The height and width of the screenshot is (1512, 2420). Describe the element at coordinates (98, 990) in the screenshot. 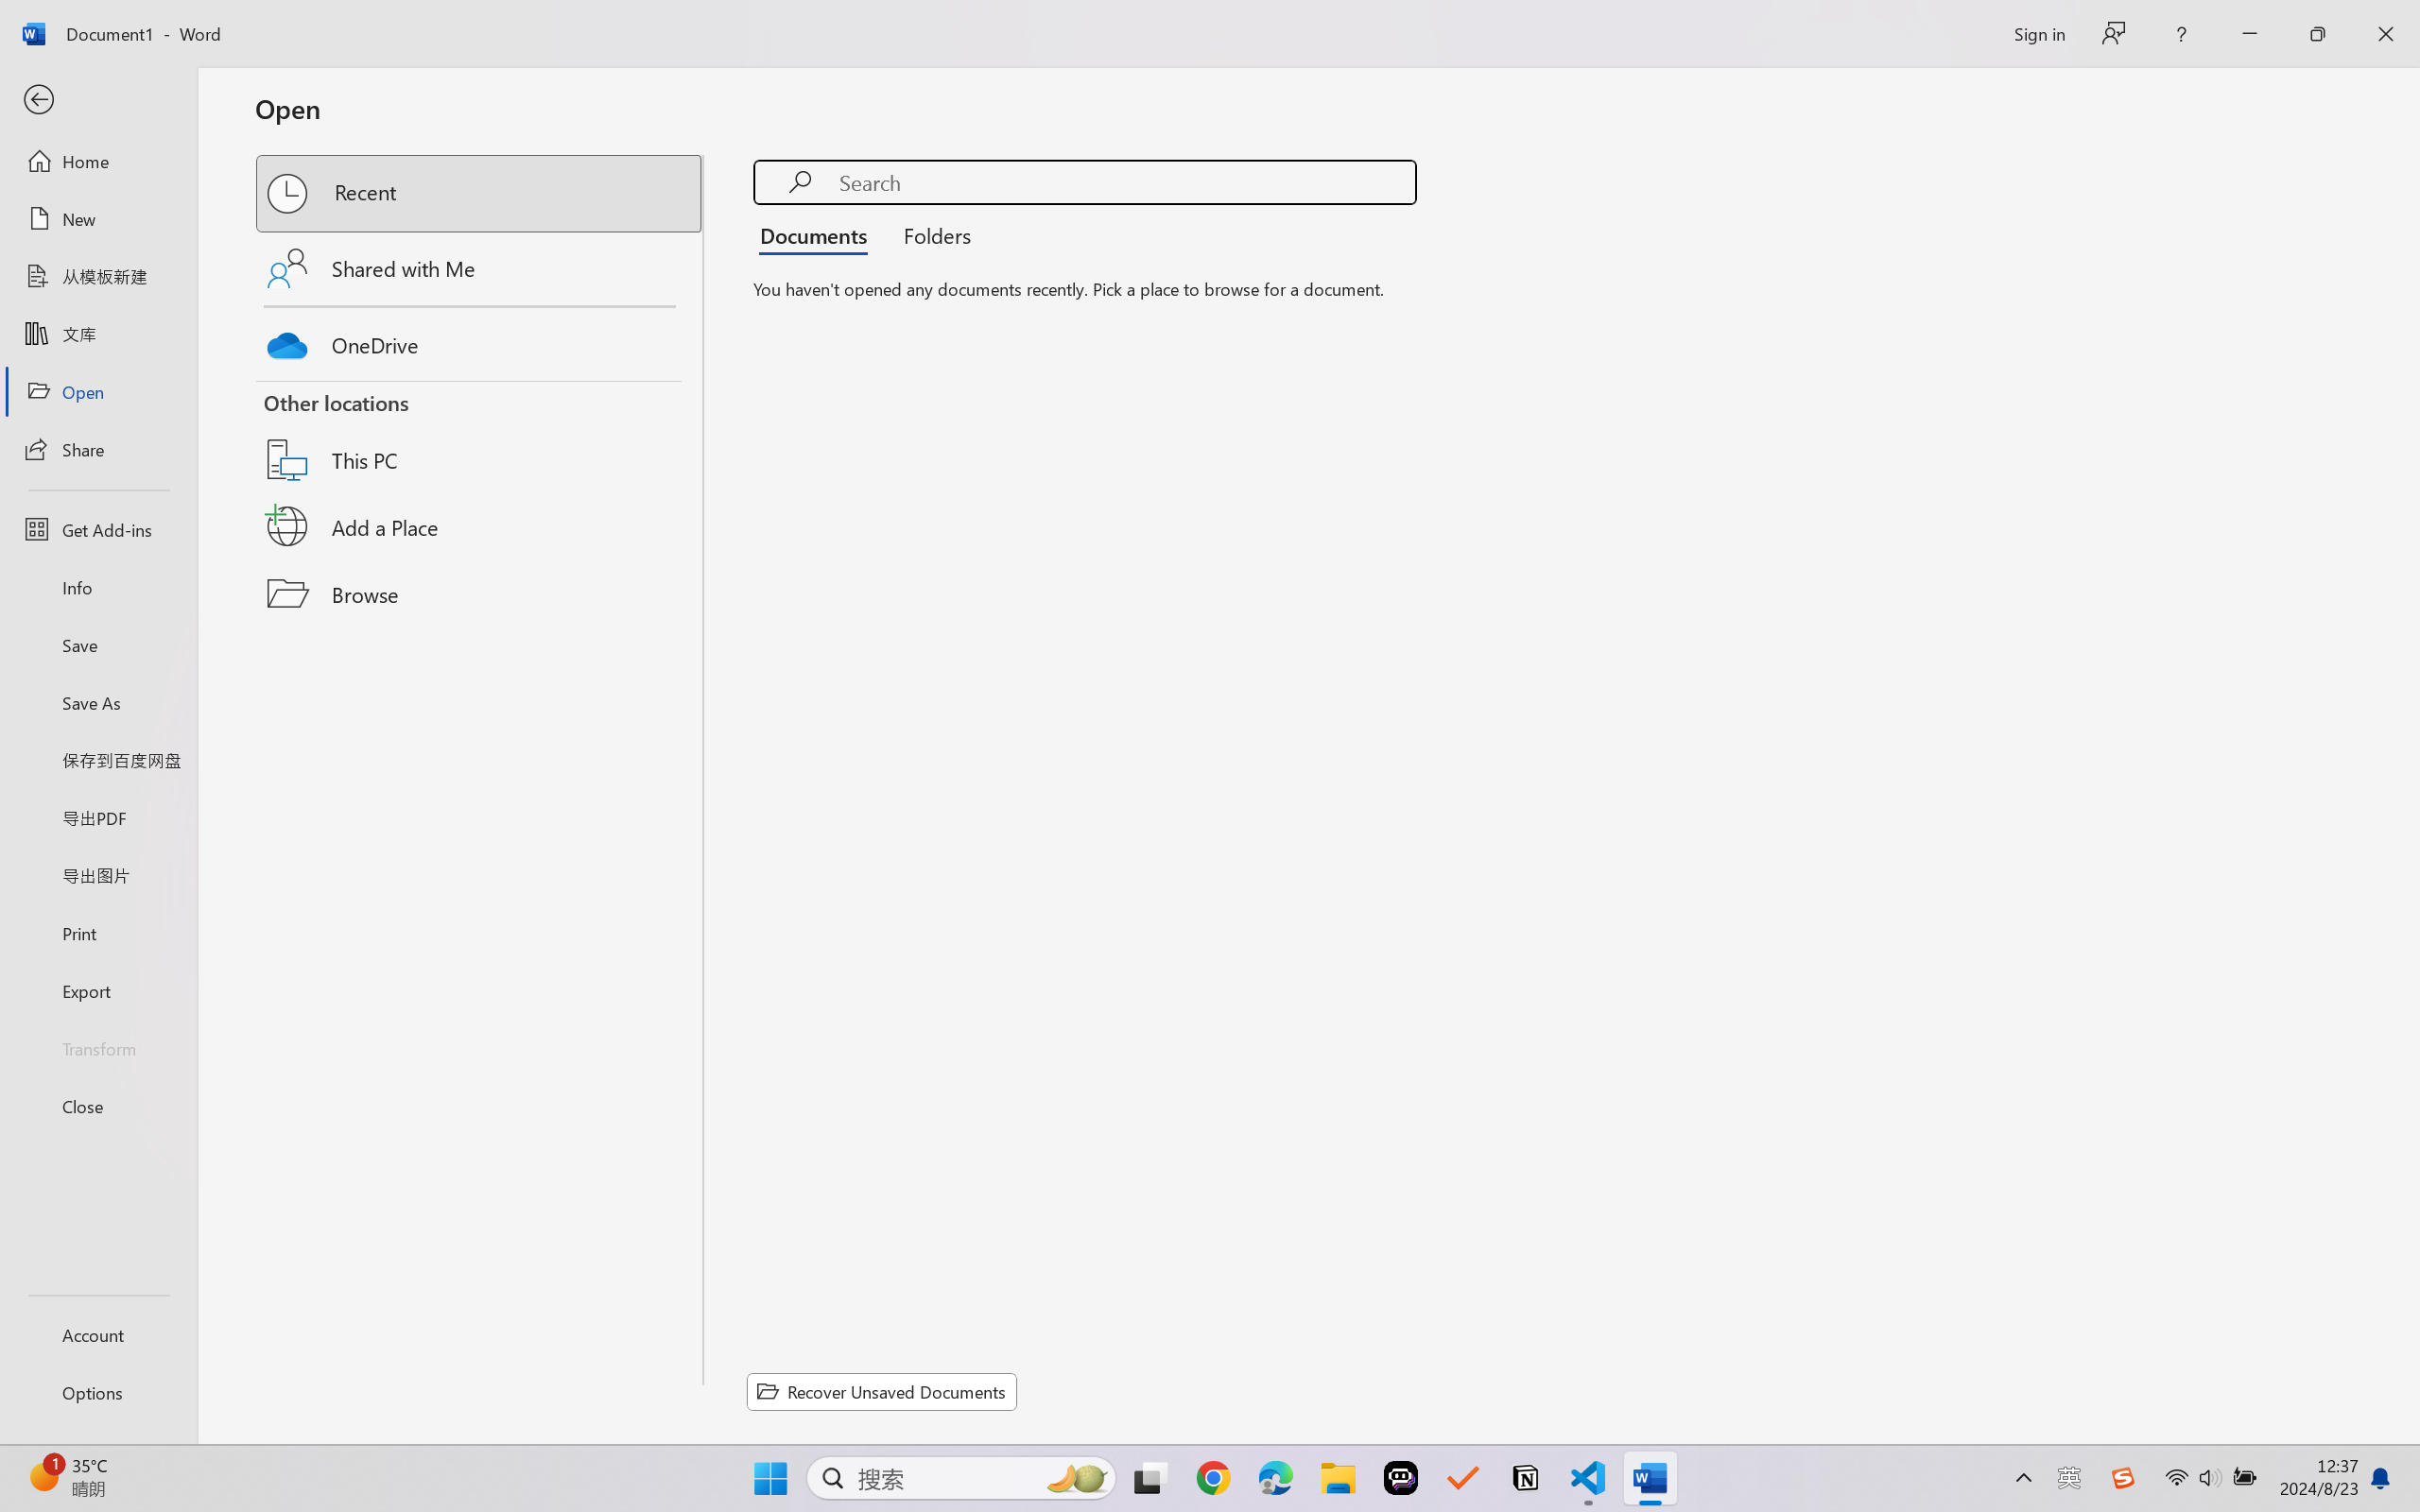

I see `Export` at that location.